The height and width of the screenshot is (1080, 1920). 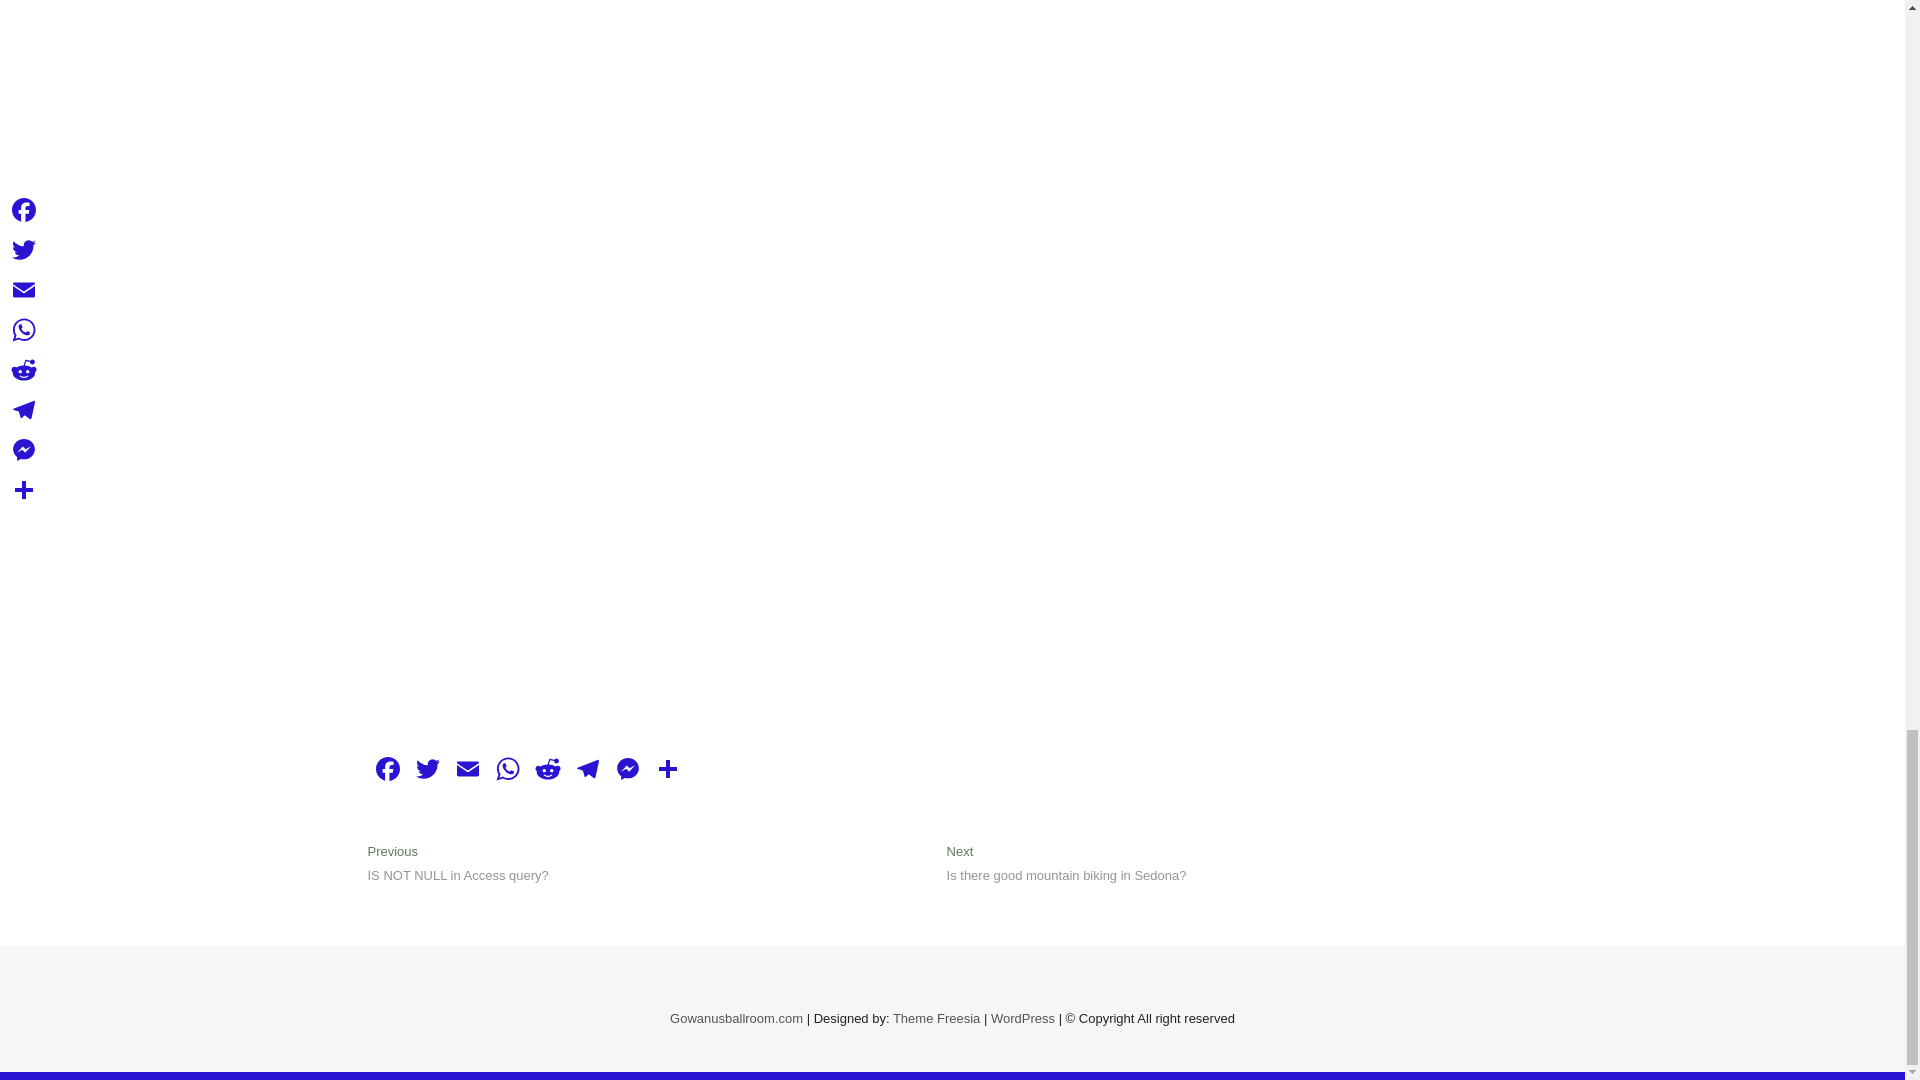 I want to click on WhatsApp, so click(x=508, y=770).